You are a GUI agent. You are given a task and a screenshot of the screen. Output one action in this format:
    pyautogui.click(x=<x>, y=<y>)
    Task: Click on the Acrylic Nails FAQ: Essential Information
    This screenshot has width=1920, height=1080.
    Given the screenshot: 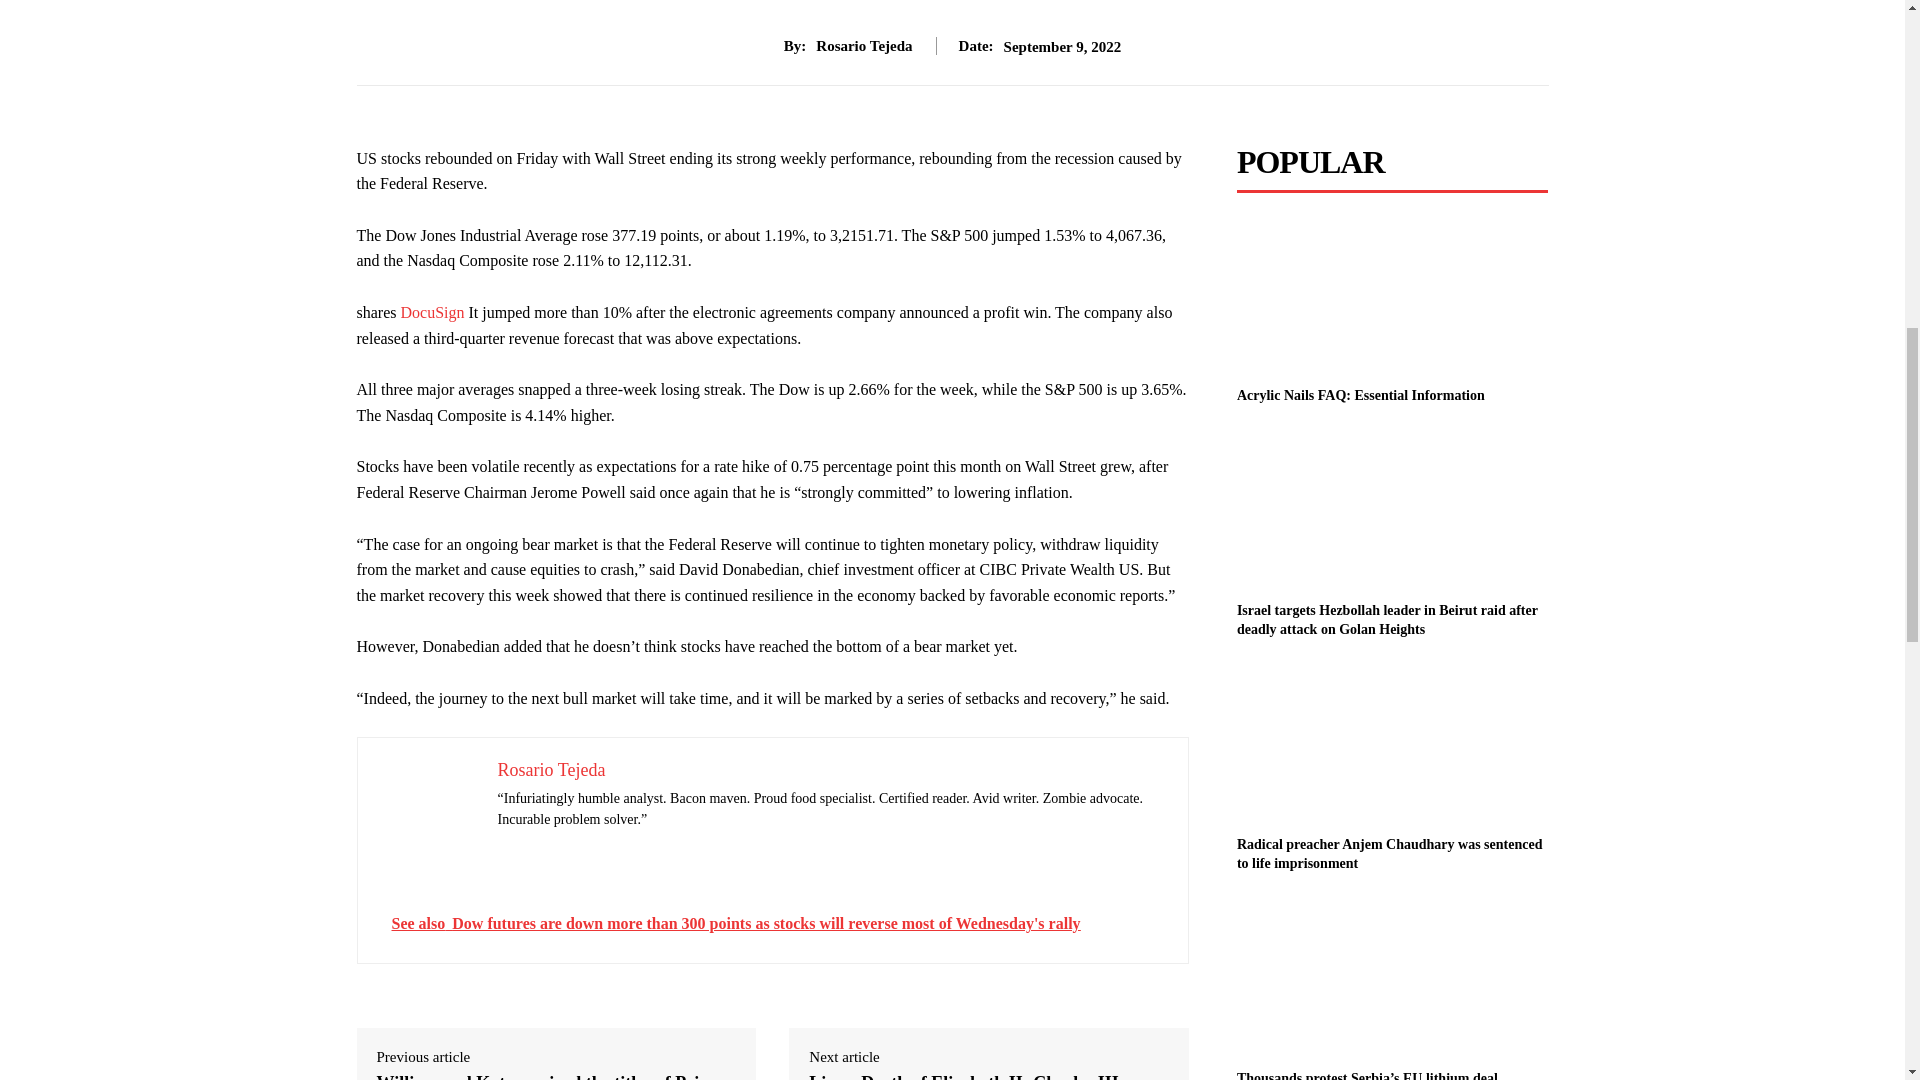 What is the action you would take?
    pyautogui.click(x=1392, y=296)
    